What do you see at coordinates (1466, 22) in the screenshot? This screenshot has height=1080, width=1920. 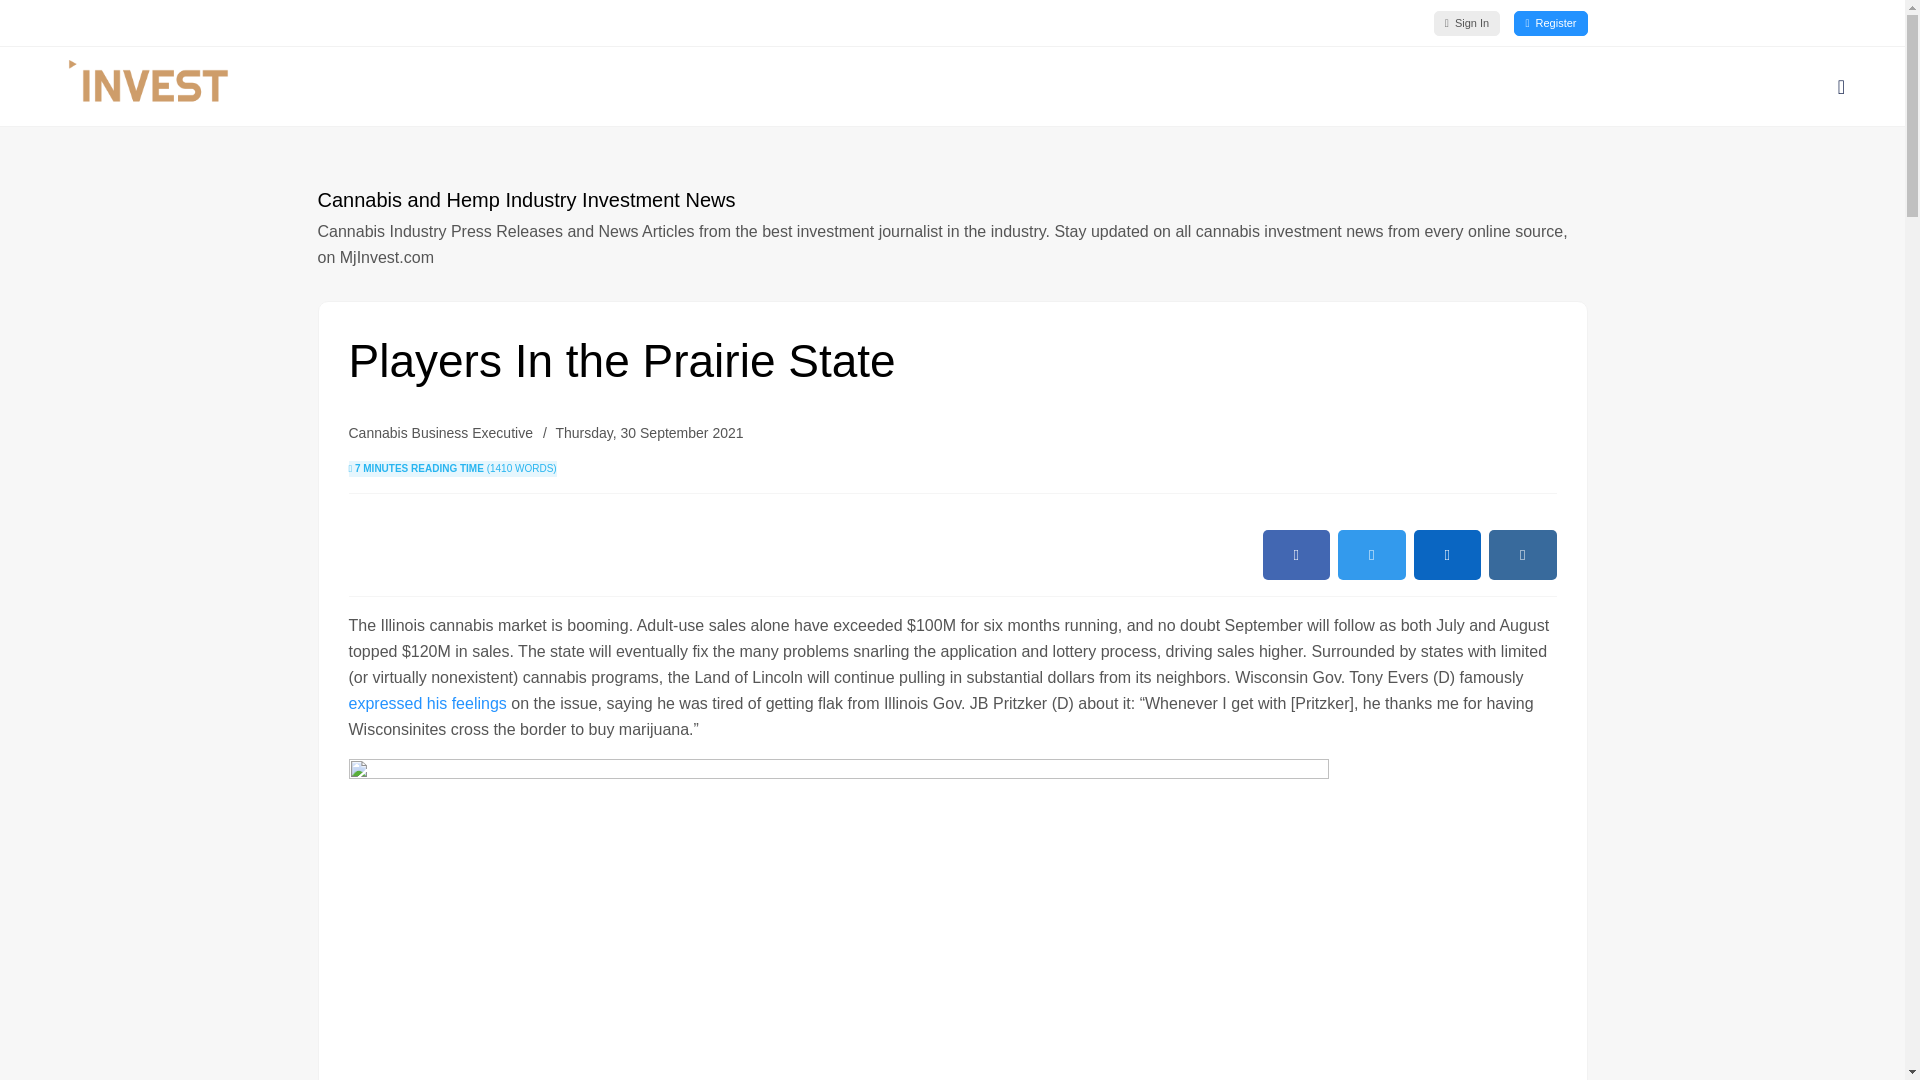 I see `  Sign In` at bounding box center [1466, 22].